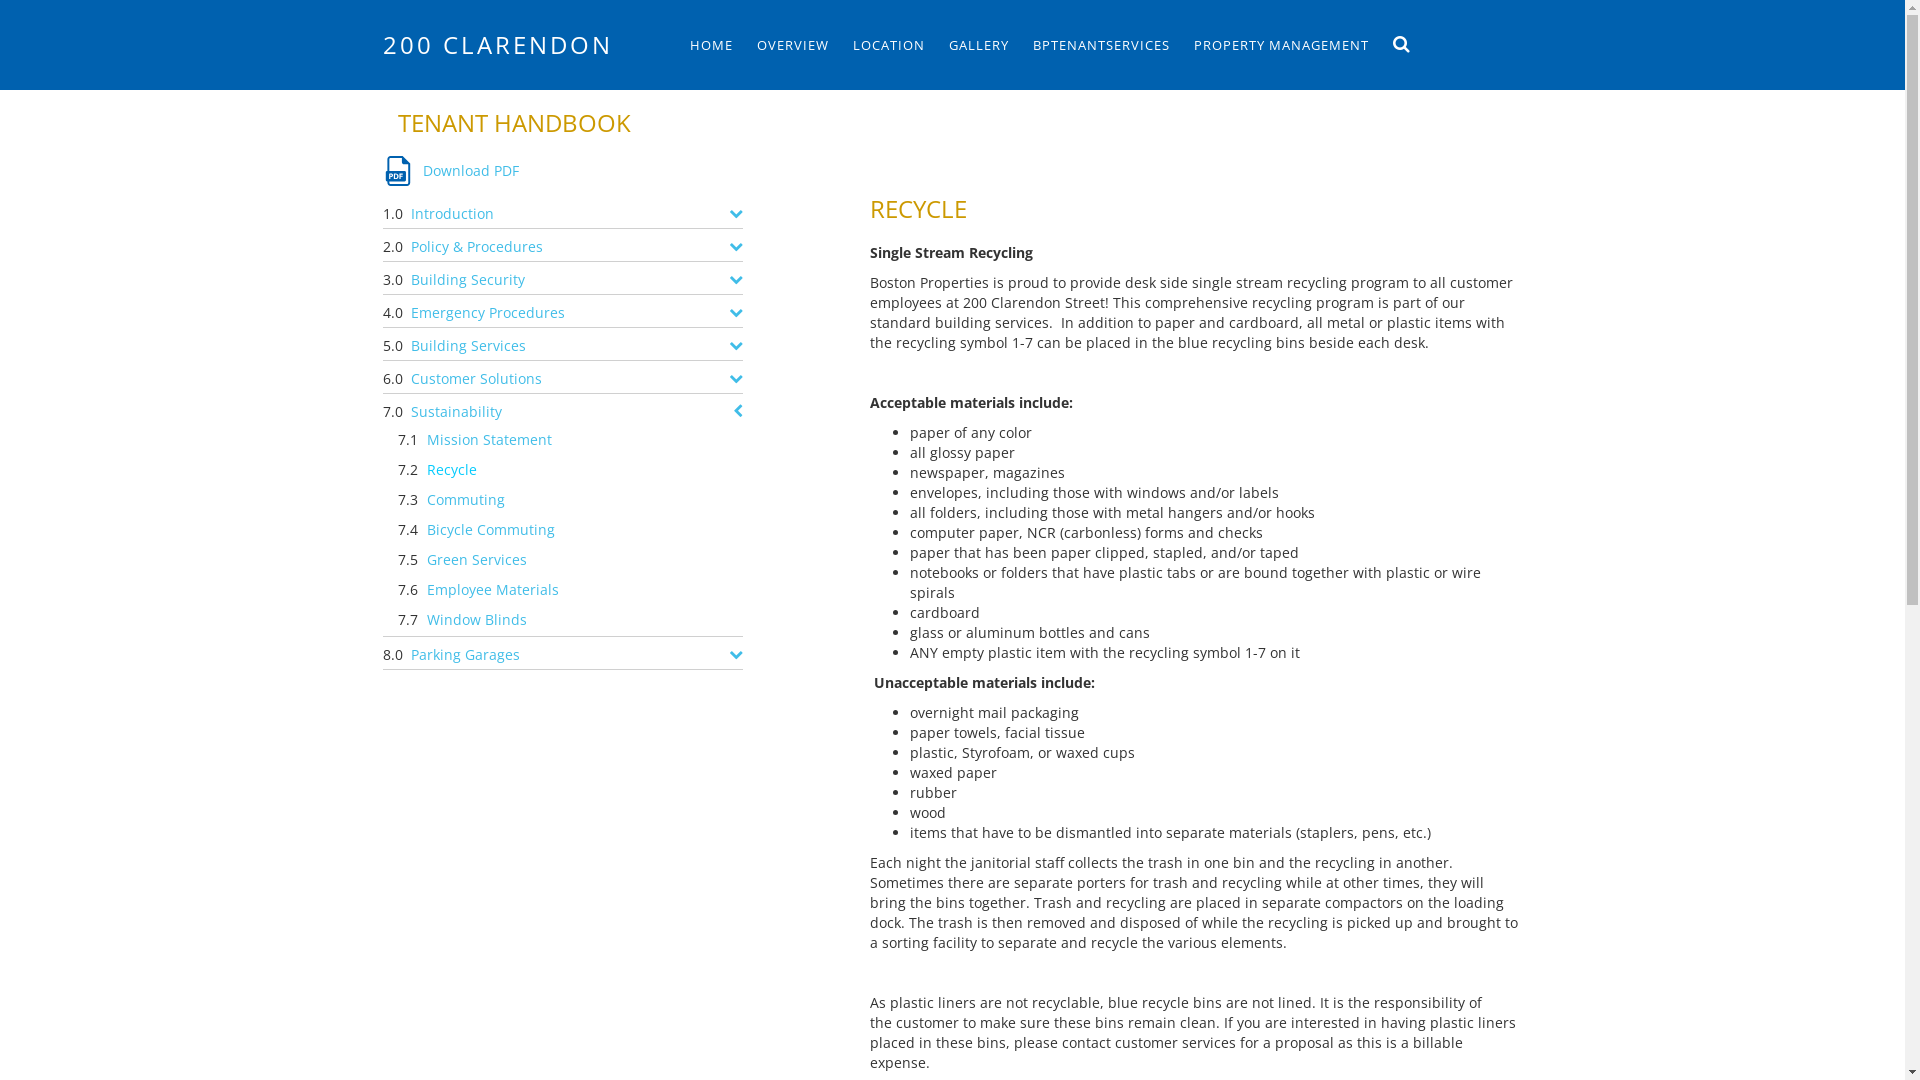  Describe the element at coordinates (498, 591) in the screenshot. I see `Employee Materials` at that location.